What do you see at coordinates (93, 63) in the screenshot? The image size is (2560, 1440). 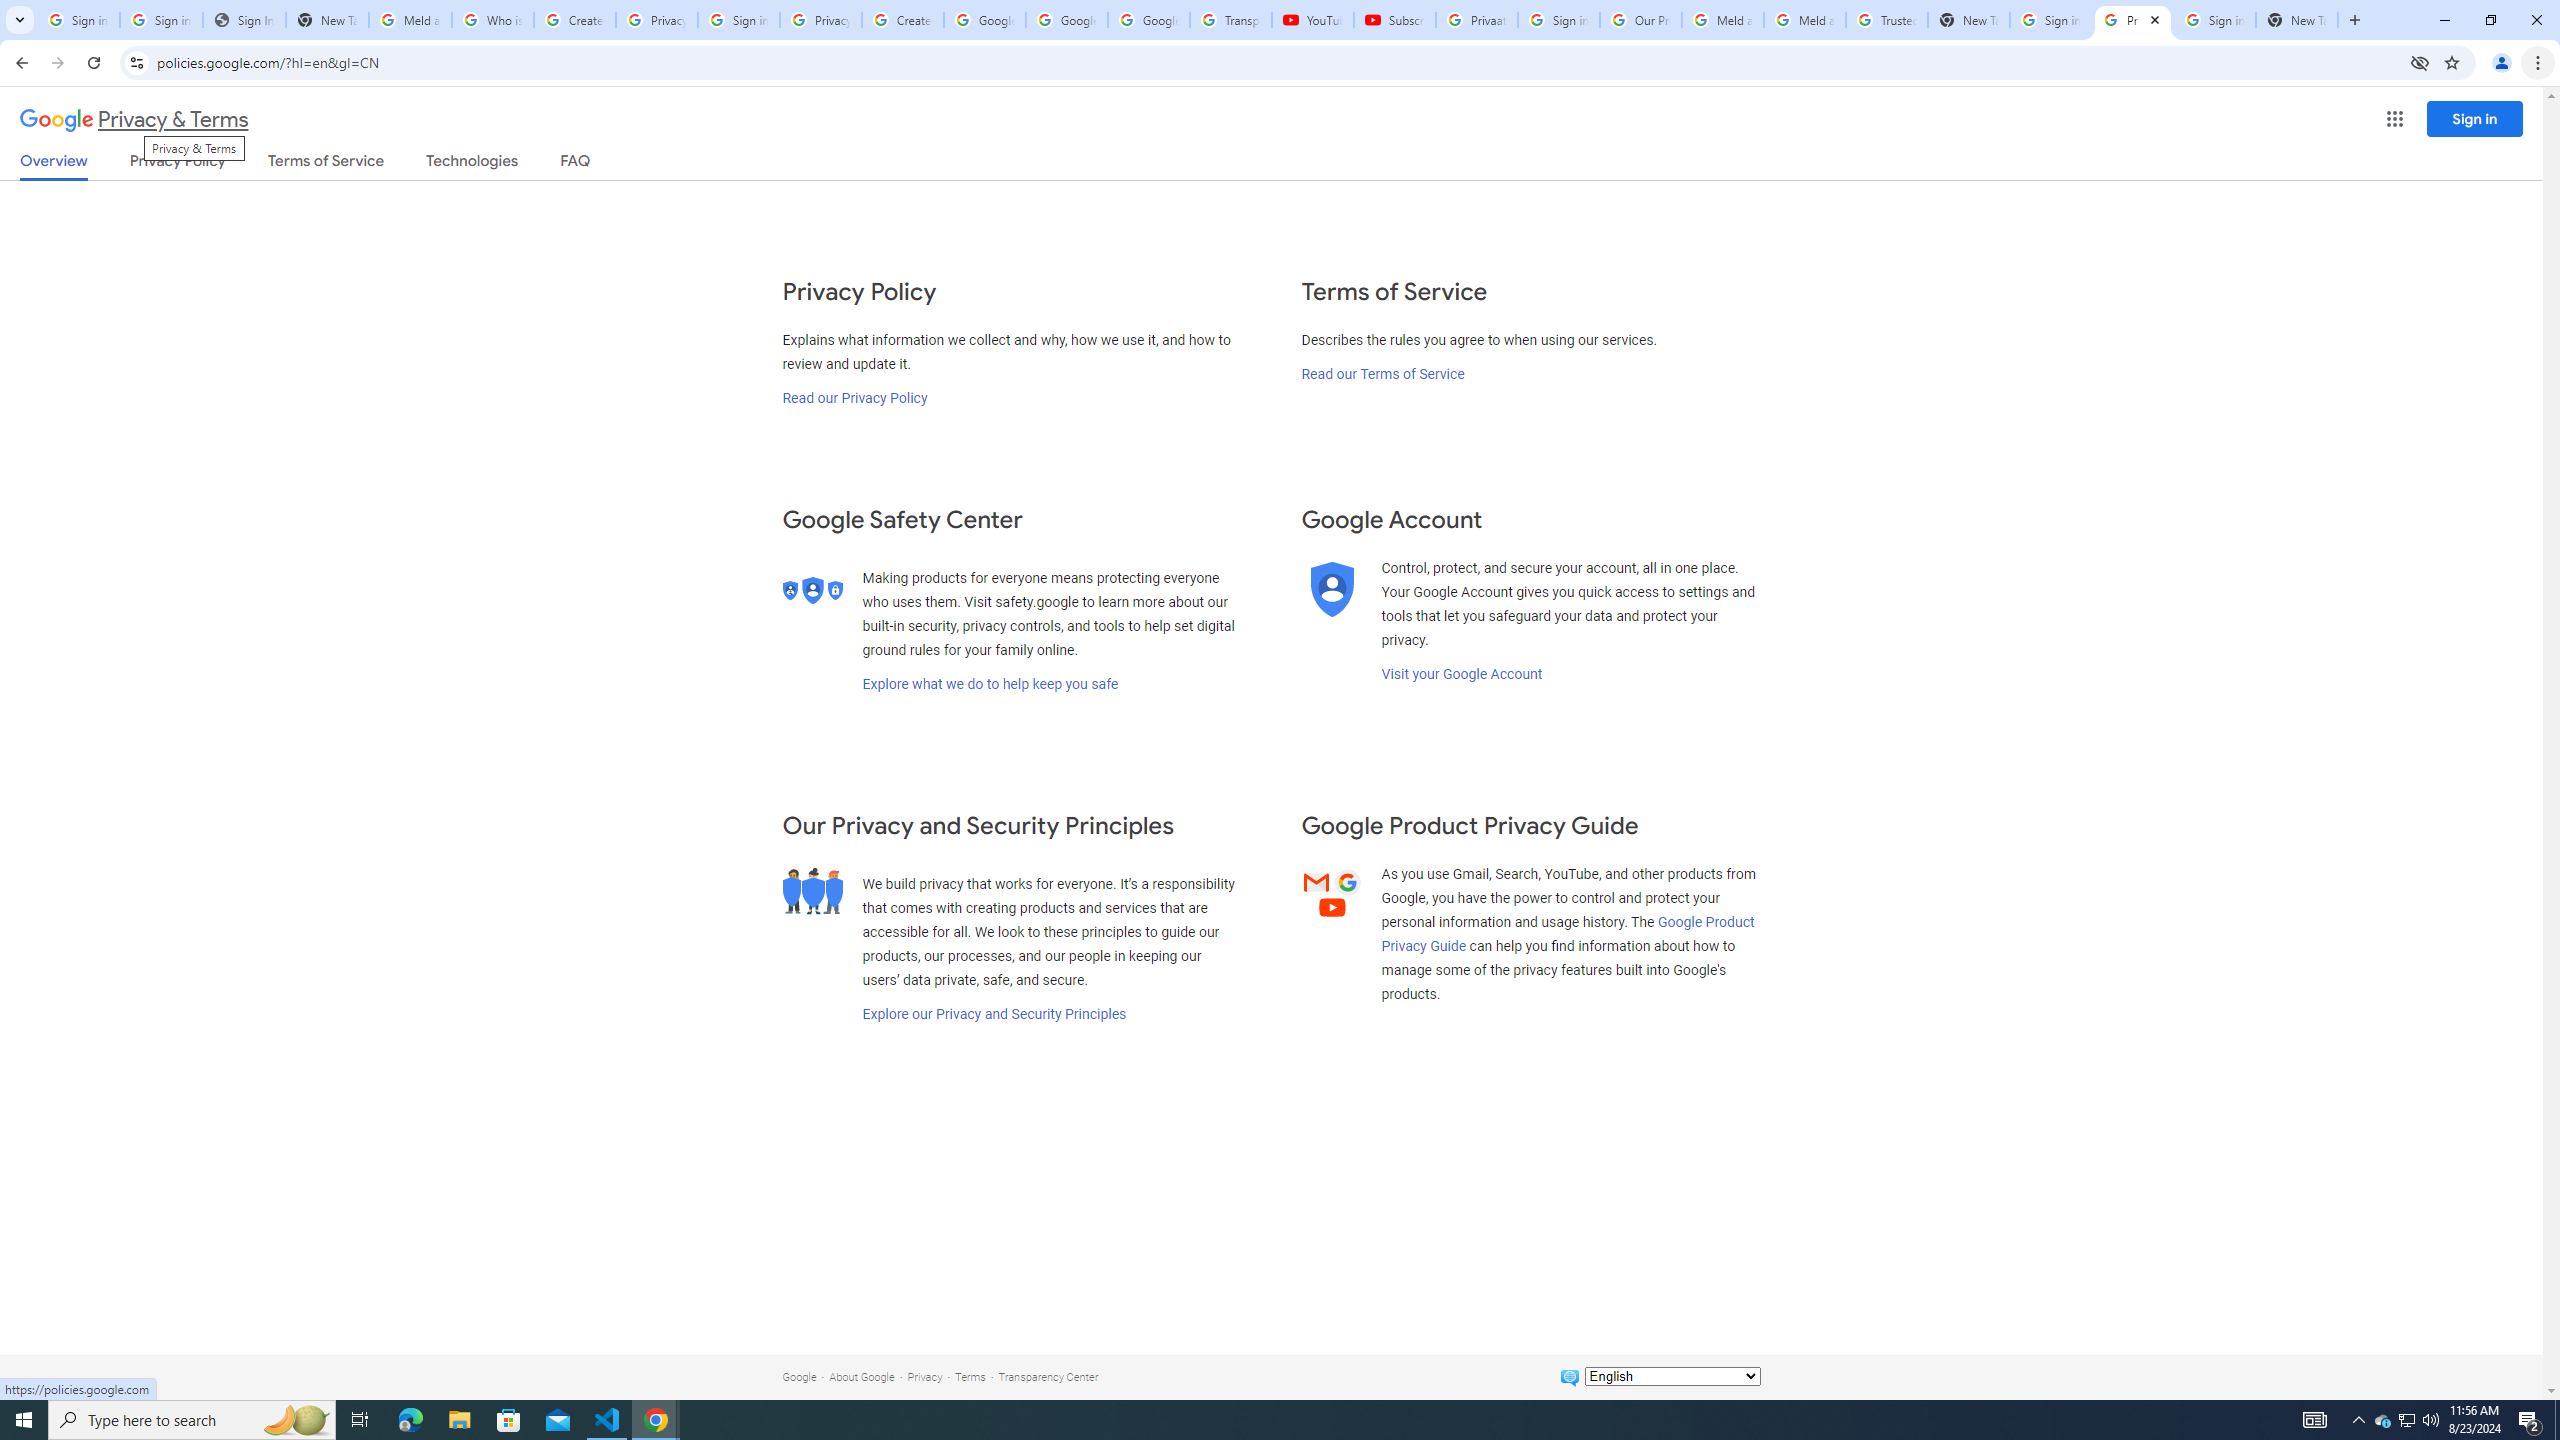 I see `Reload` at bounding box center [93, 63].